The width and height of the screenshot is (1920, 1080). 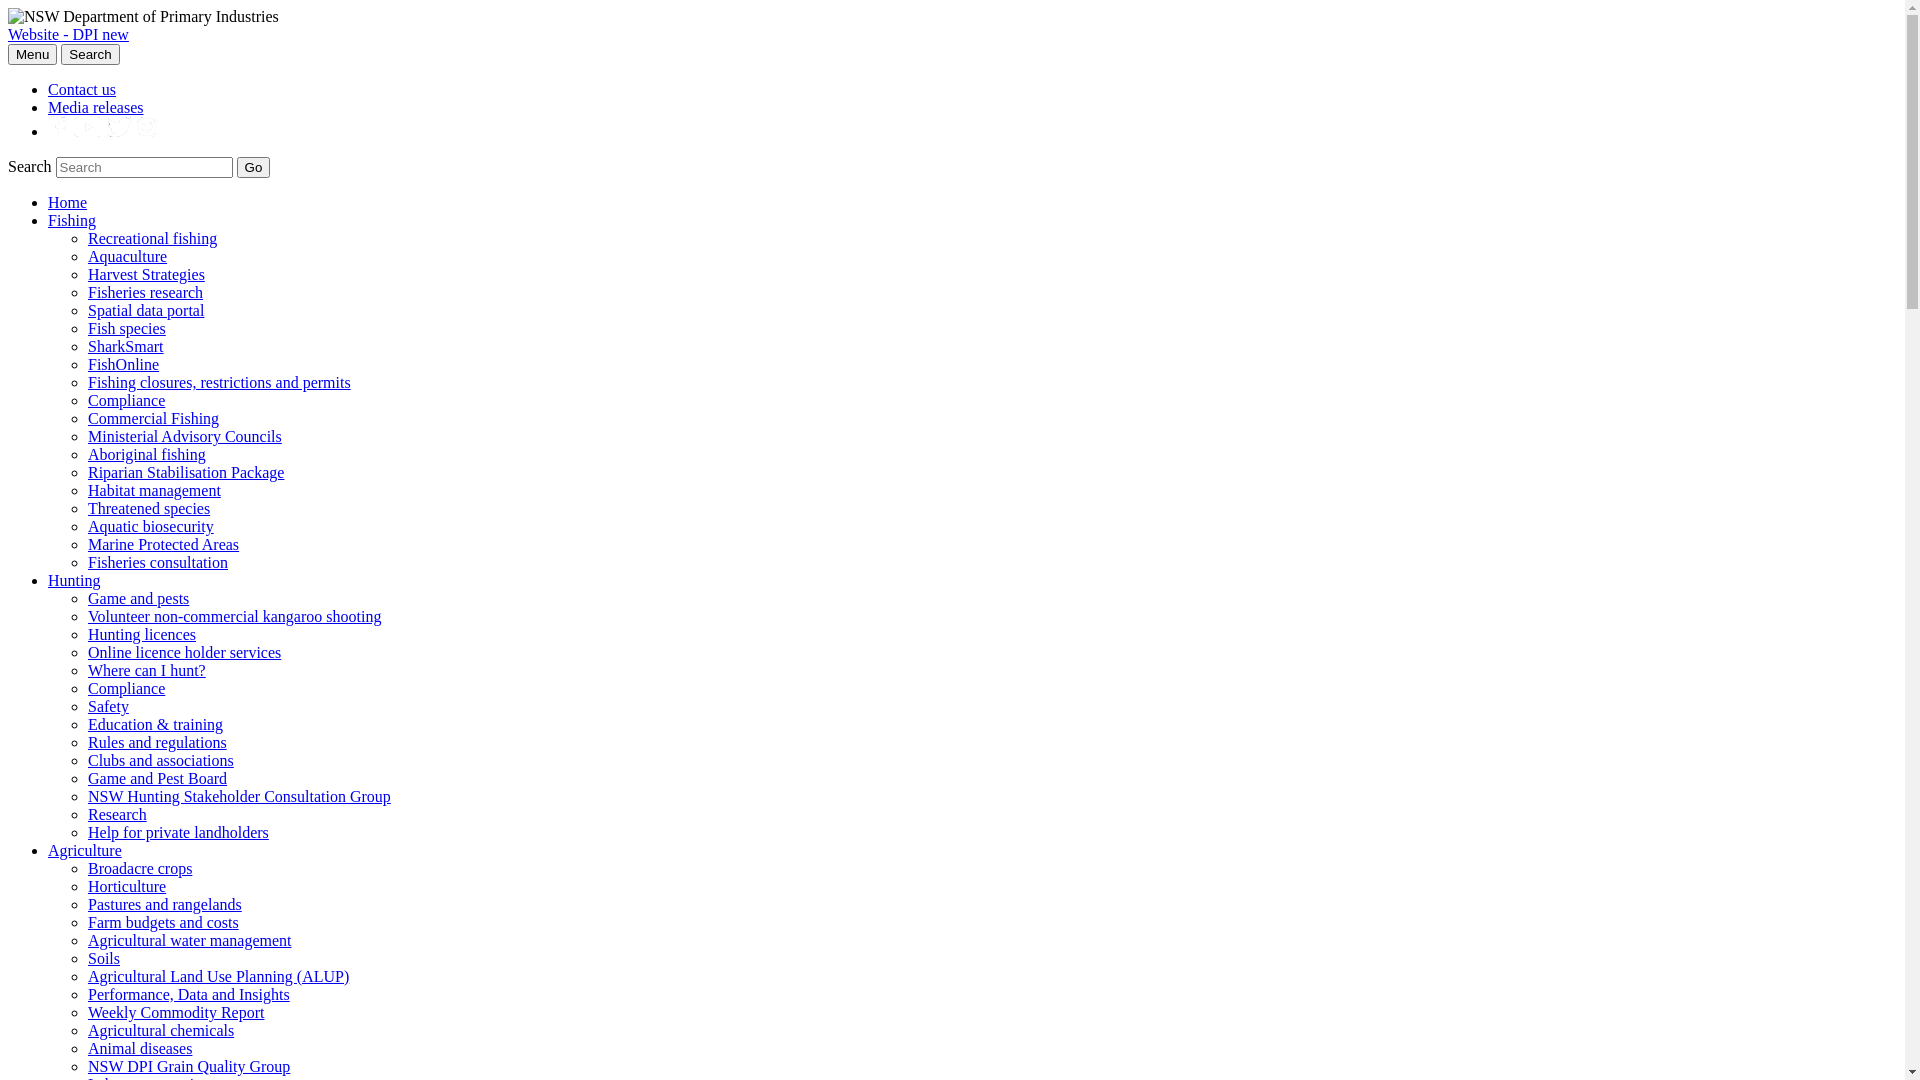 What do you see at coordinates (154, 490) in the screenshot?
I see `Habitat management` at bounding box center [154, 490].